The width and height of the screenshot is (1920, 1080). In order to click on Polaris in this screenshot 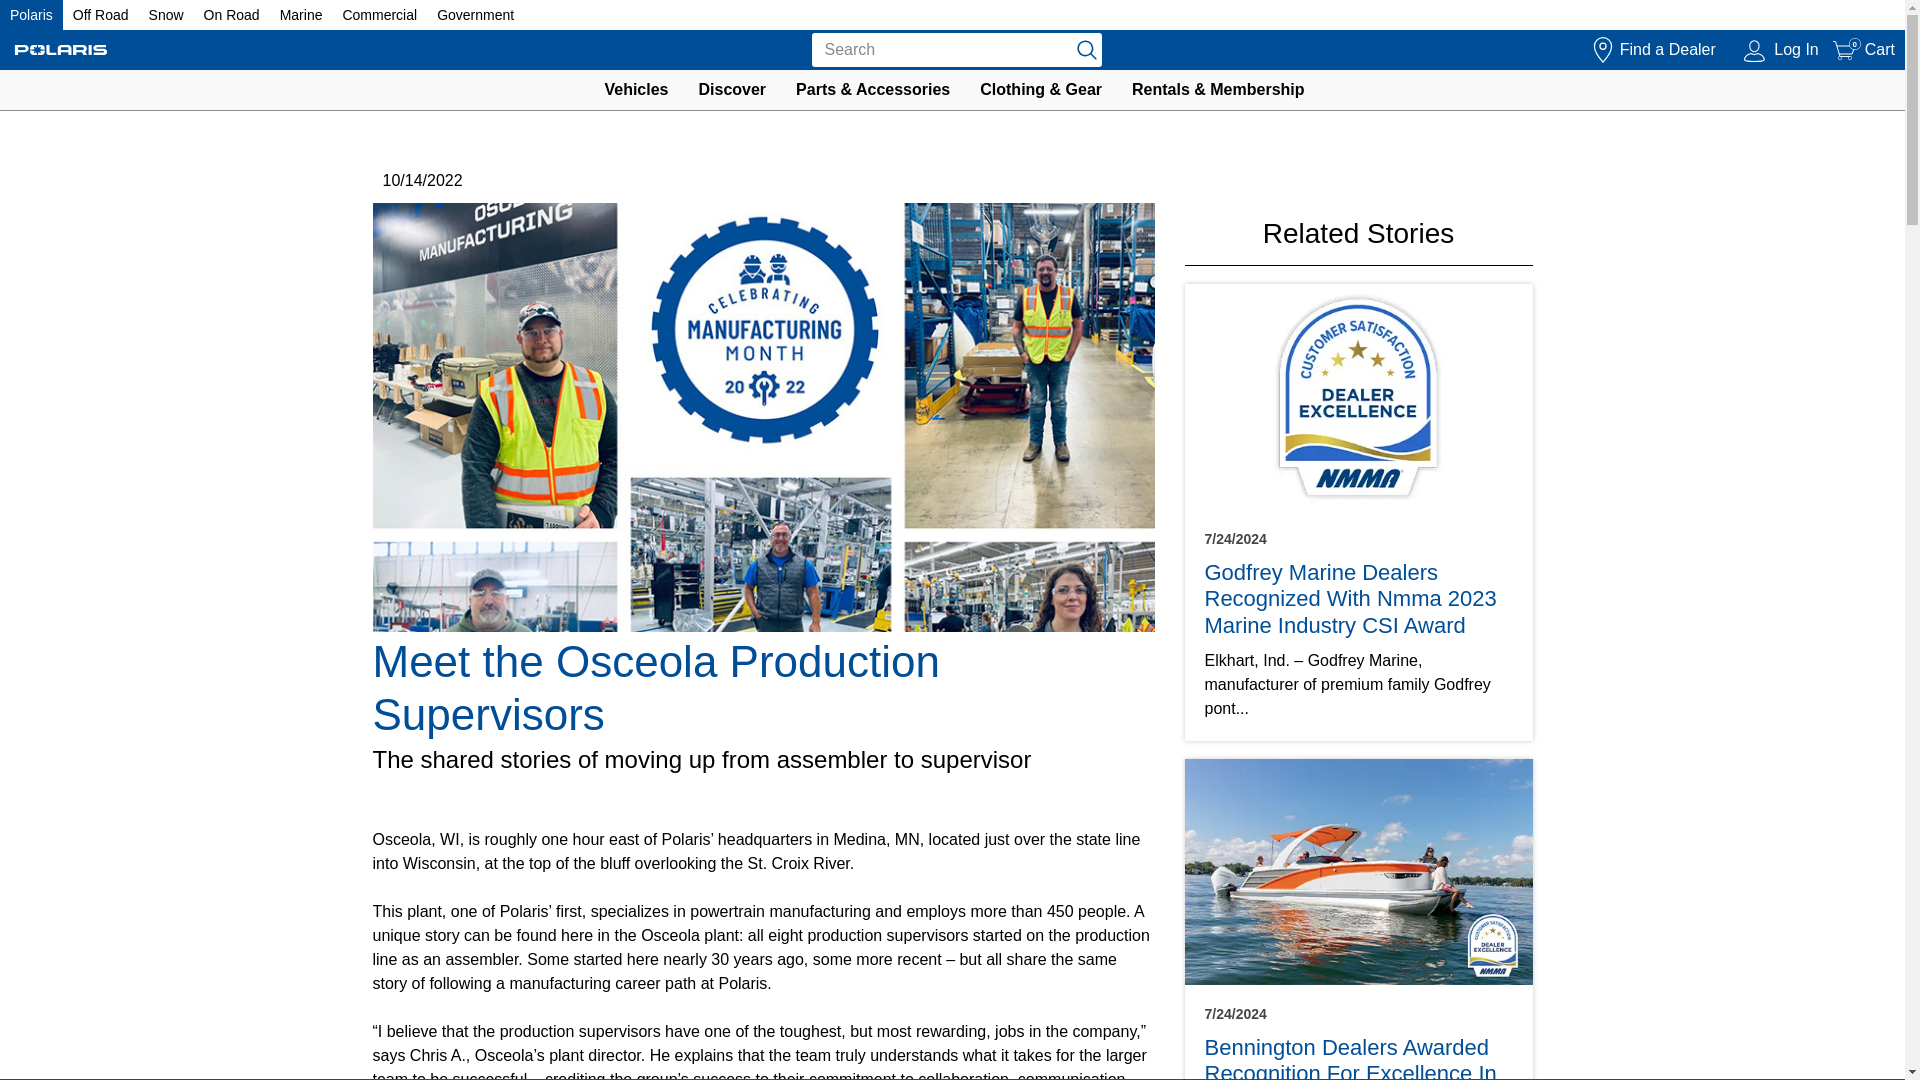, I will do `click(31, 14)`.